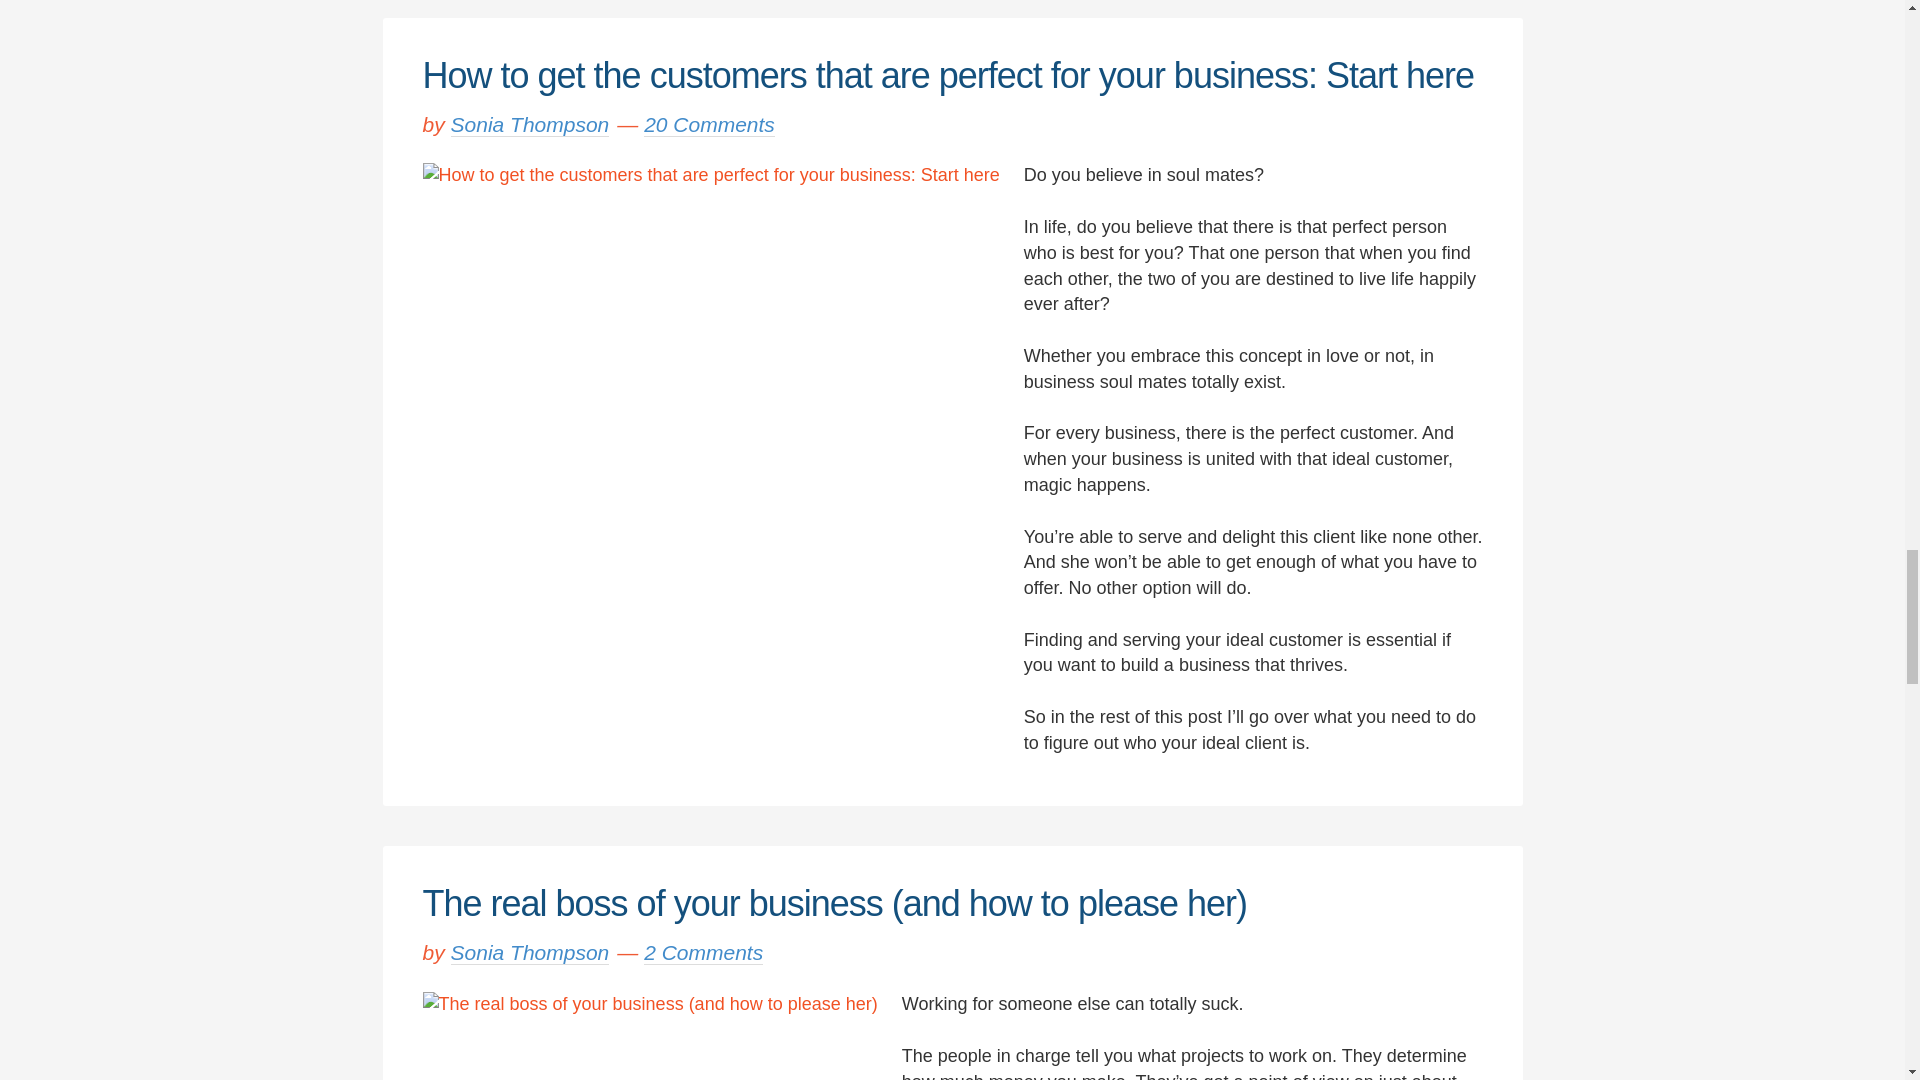 The height and width of the screenshot is (1080, 1920). What do you see at coordinates (709, 124) in the screenshot?
I see `20 Comments` at bounding box center [709, 124].